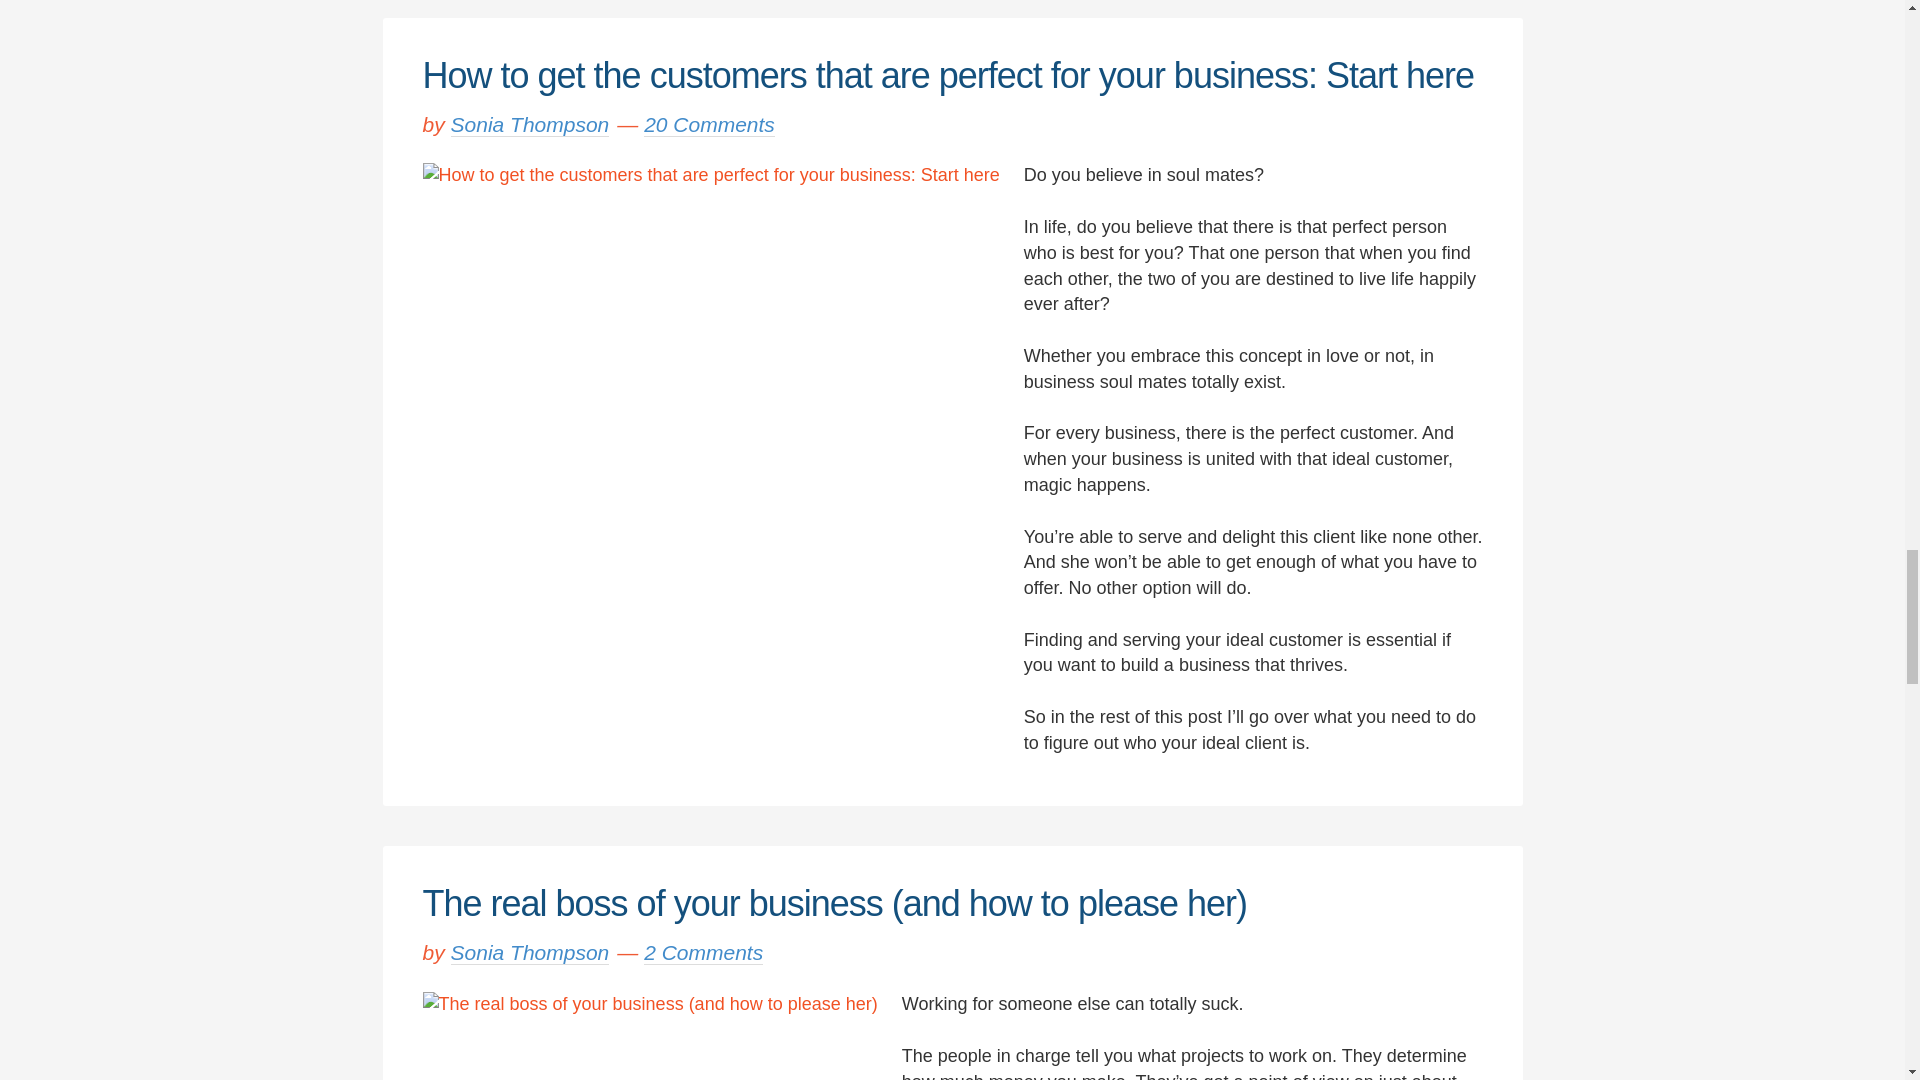 The height and width of the screenshot is (1080, 1920). What do you see at coordinates (709, 124) in the screenshot?
I see `20 Comments` at bounding box center [709, 124].